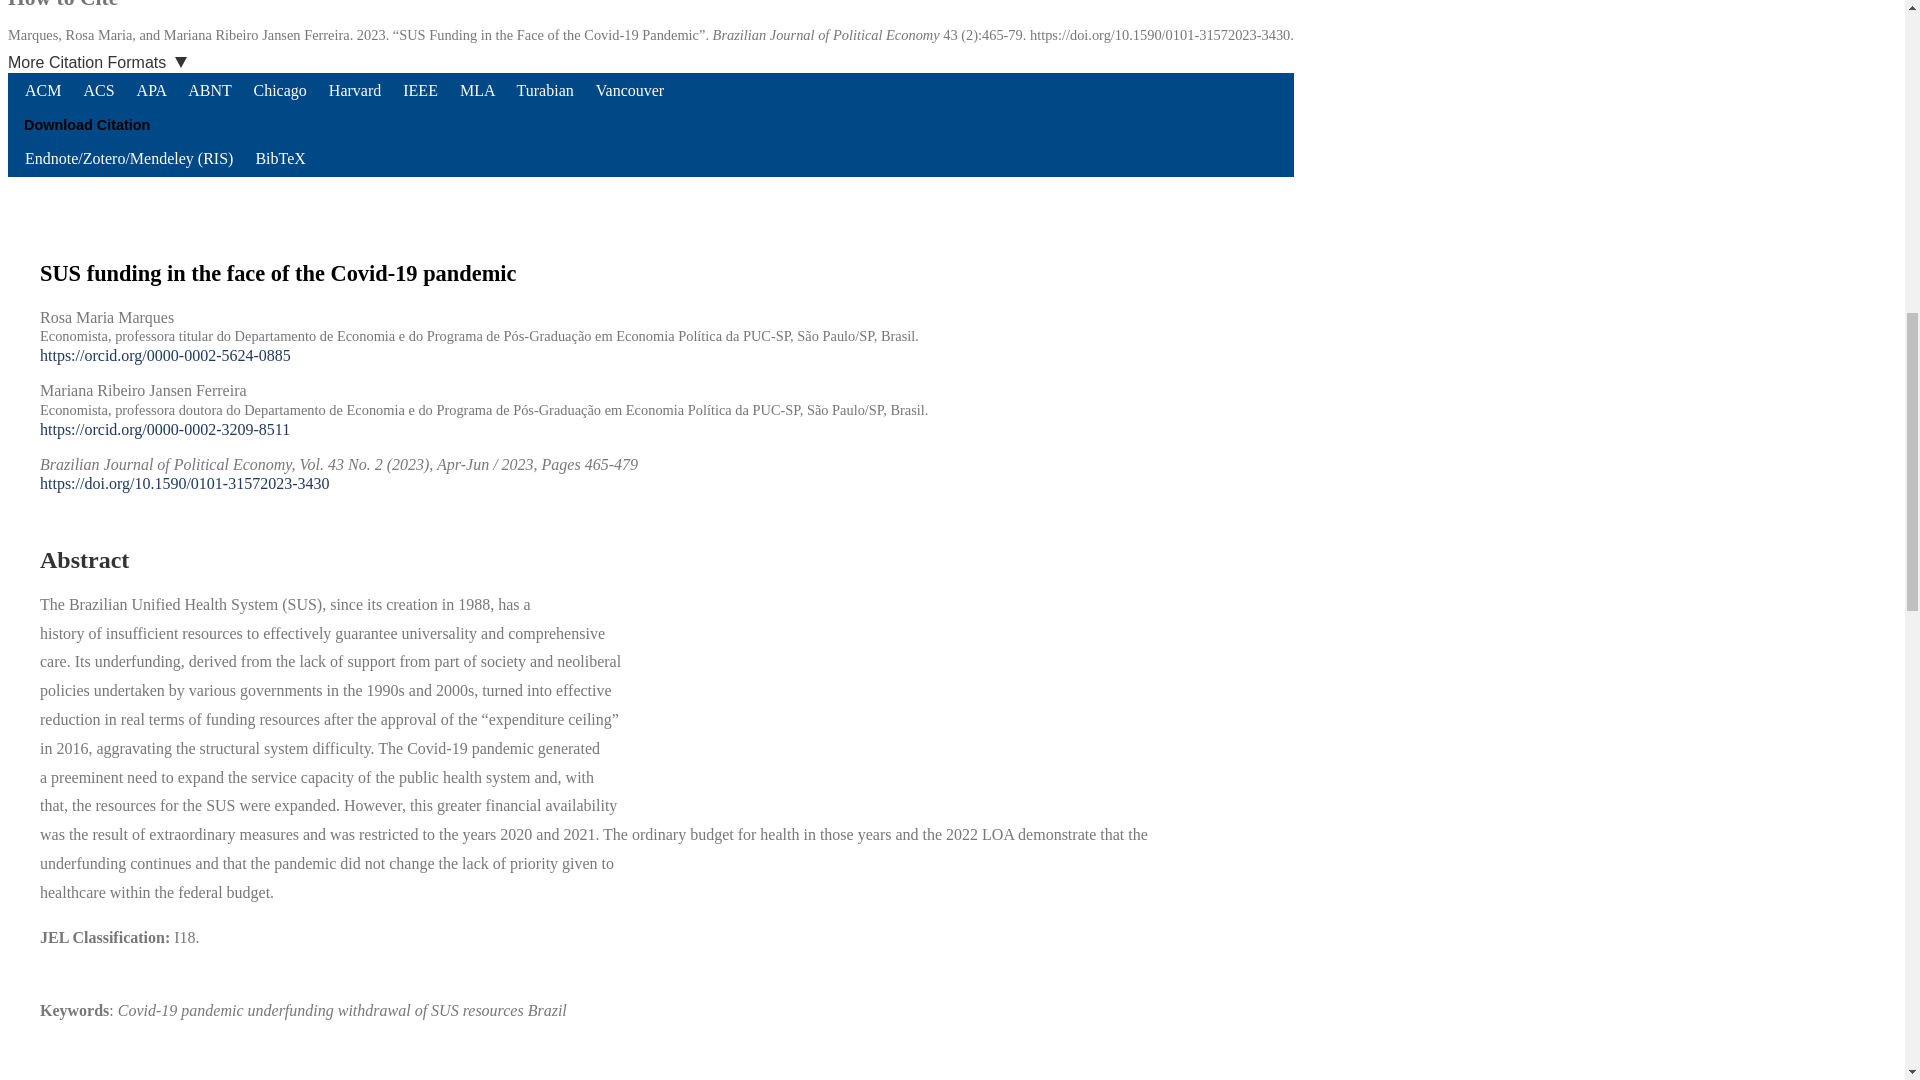 This screenshot has width=1920, height=1080. Describe the element at coordinates (548, 90) in the screenshot. I see `Turabian` at that location.